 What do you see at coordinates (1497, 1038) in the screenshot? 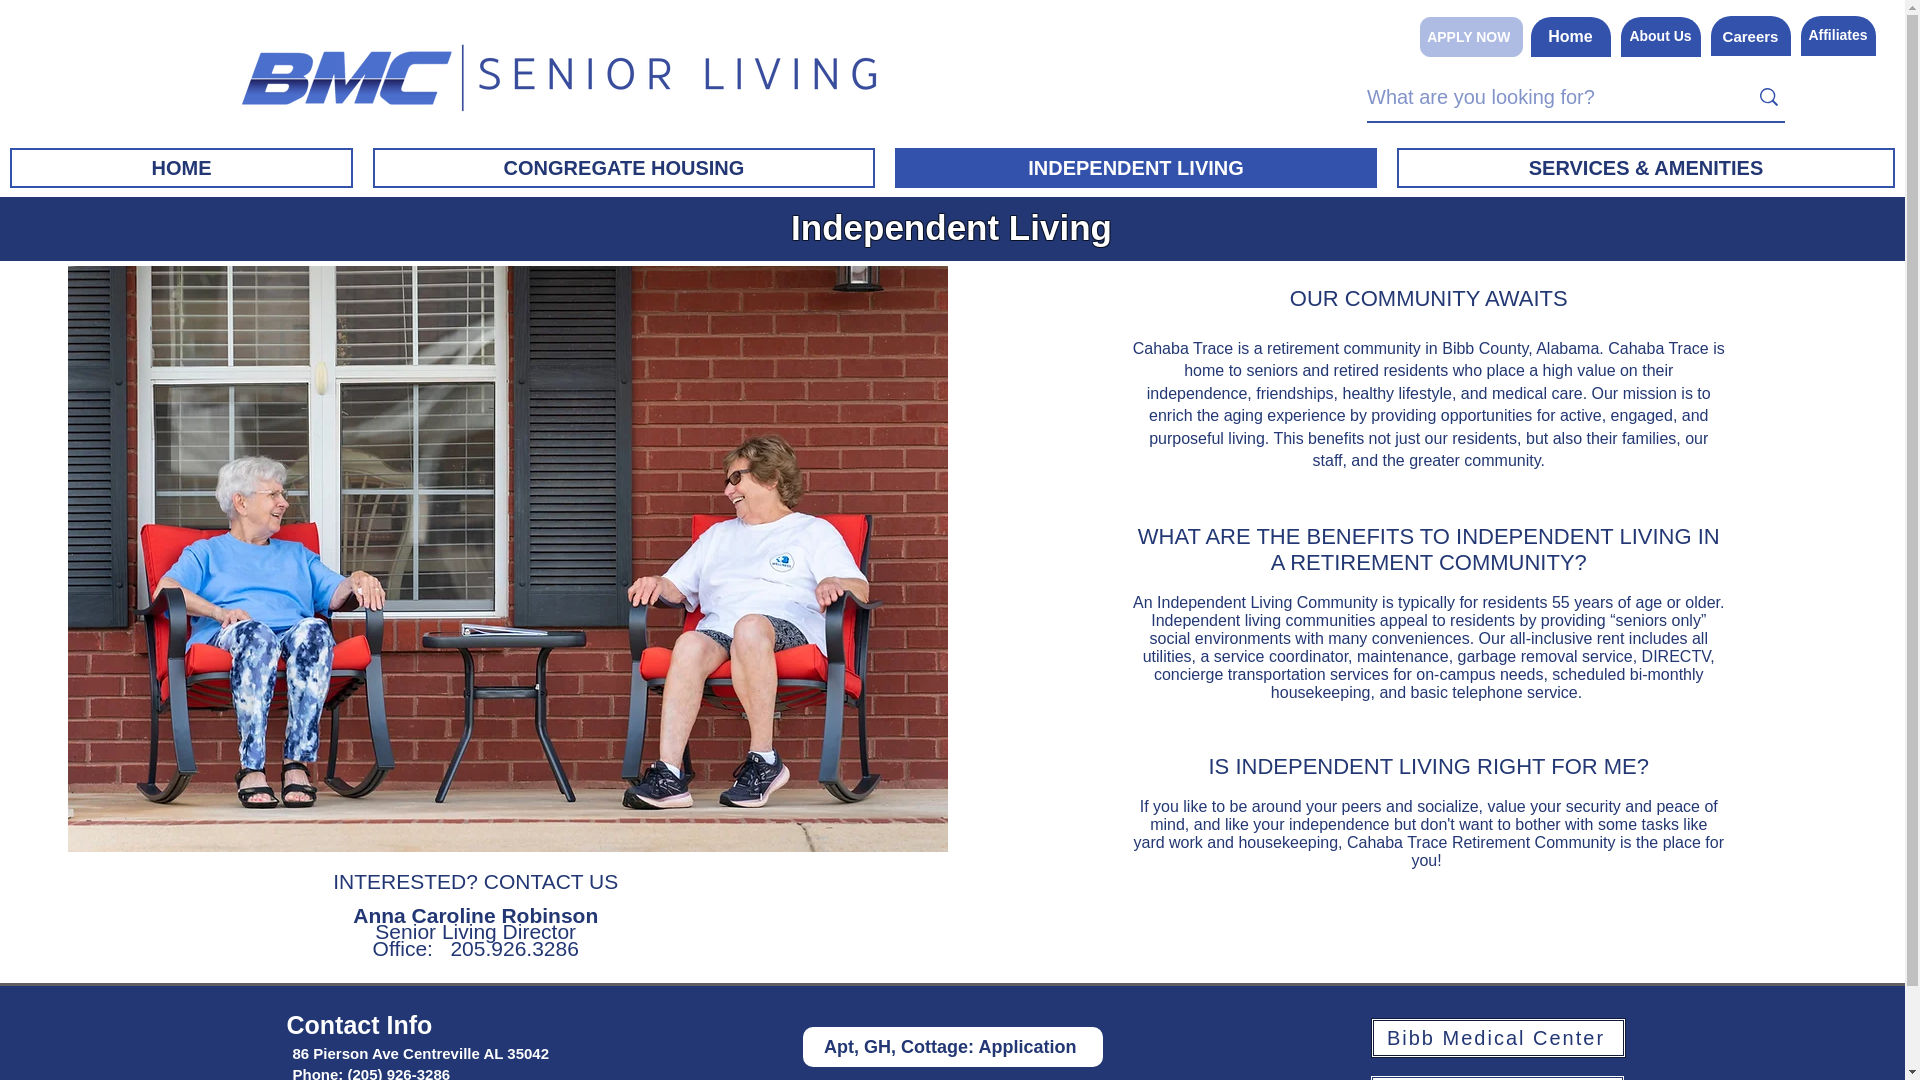
I see `Bibb Medical Center` at bounding box center [1497, 1038].